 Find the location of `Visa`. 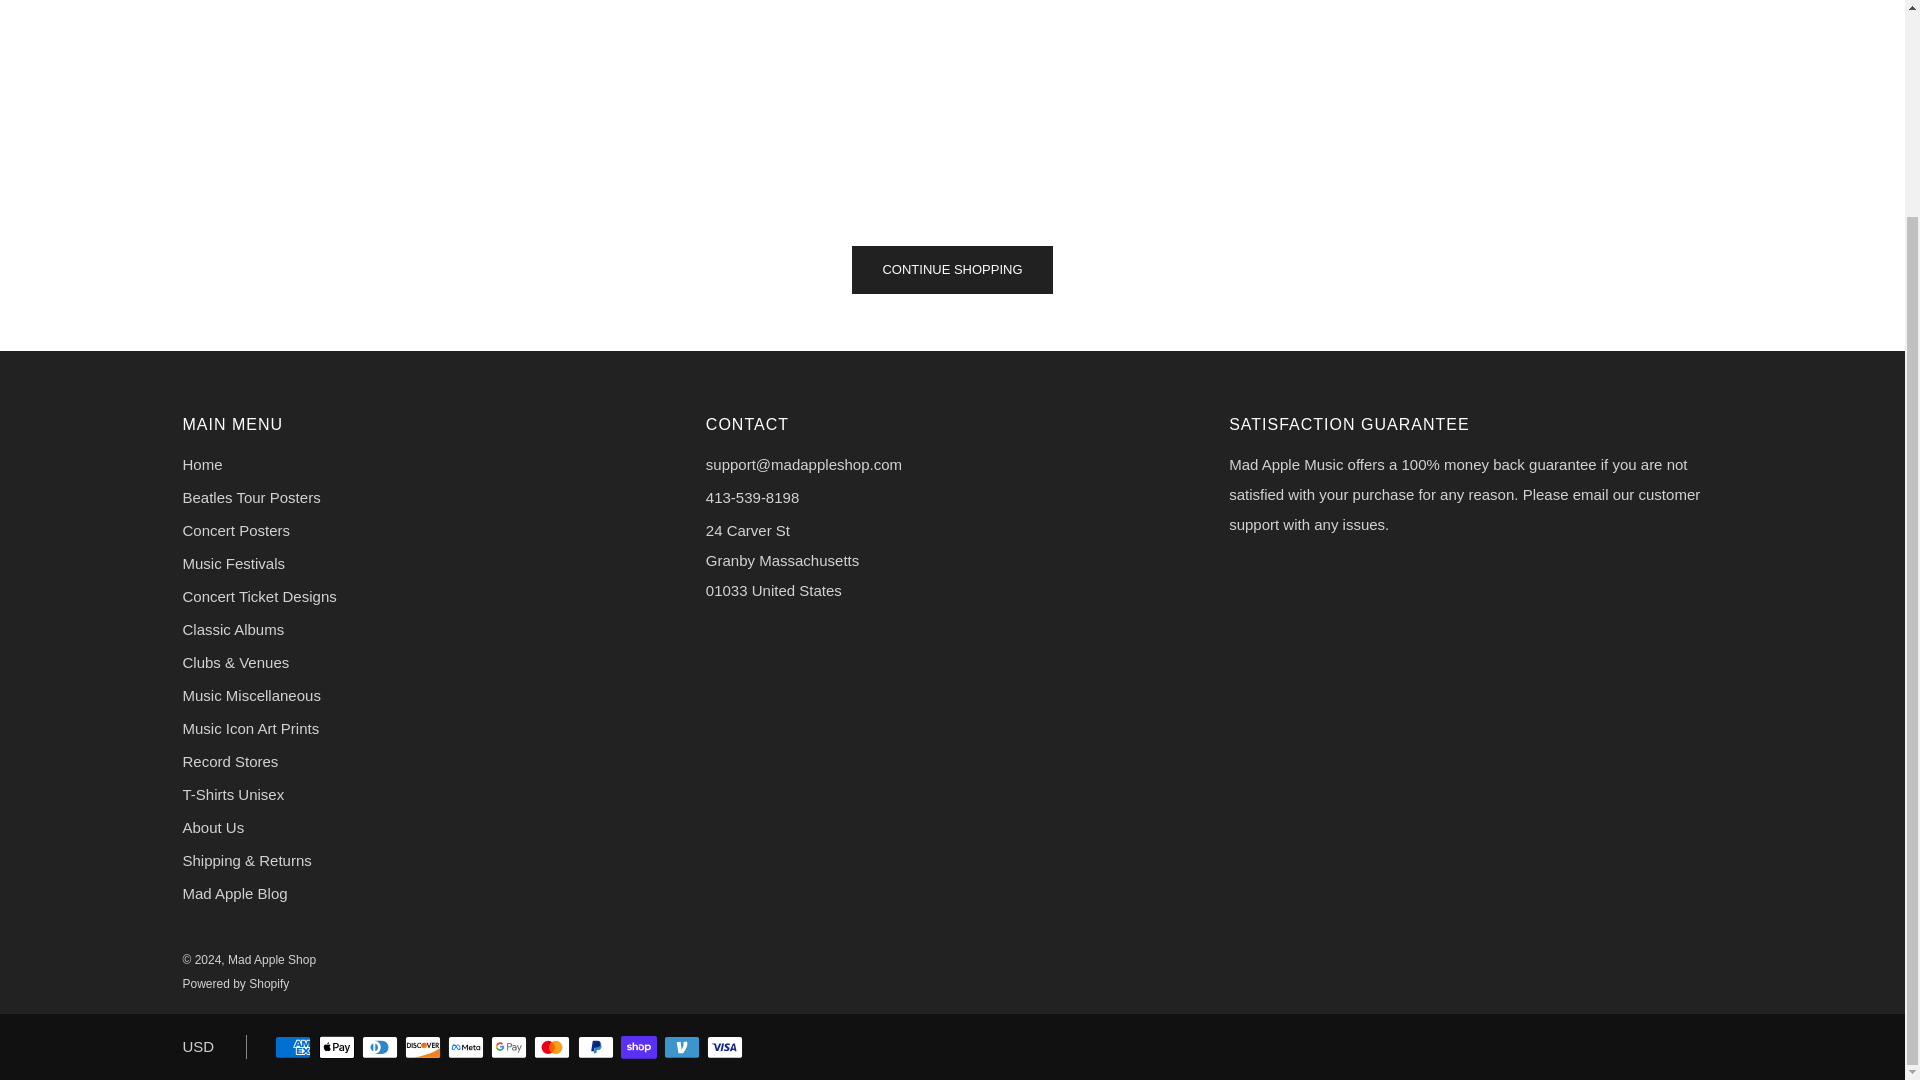

Visa is located at coordinates (724, 1048).